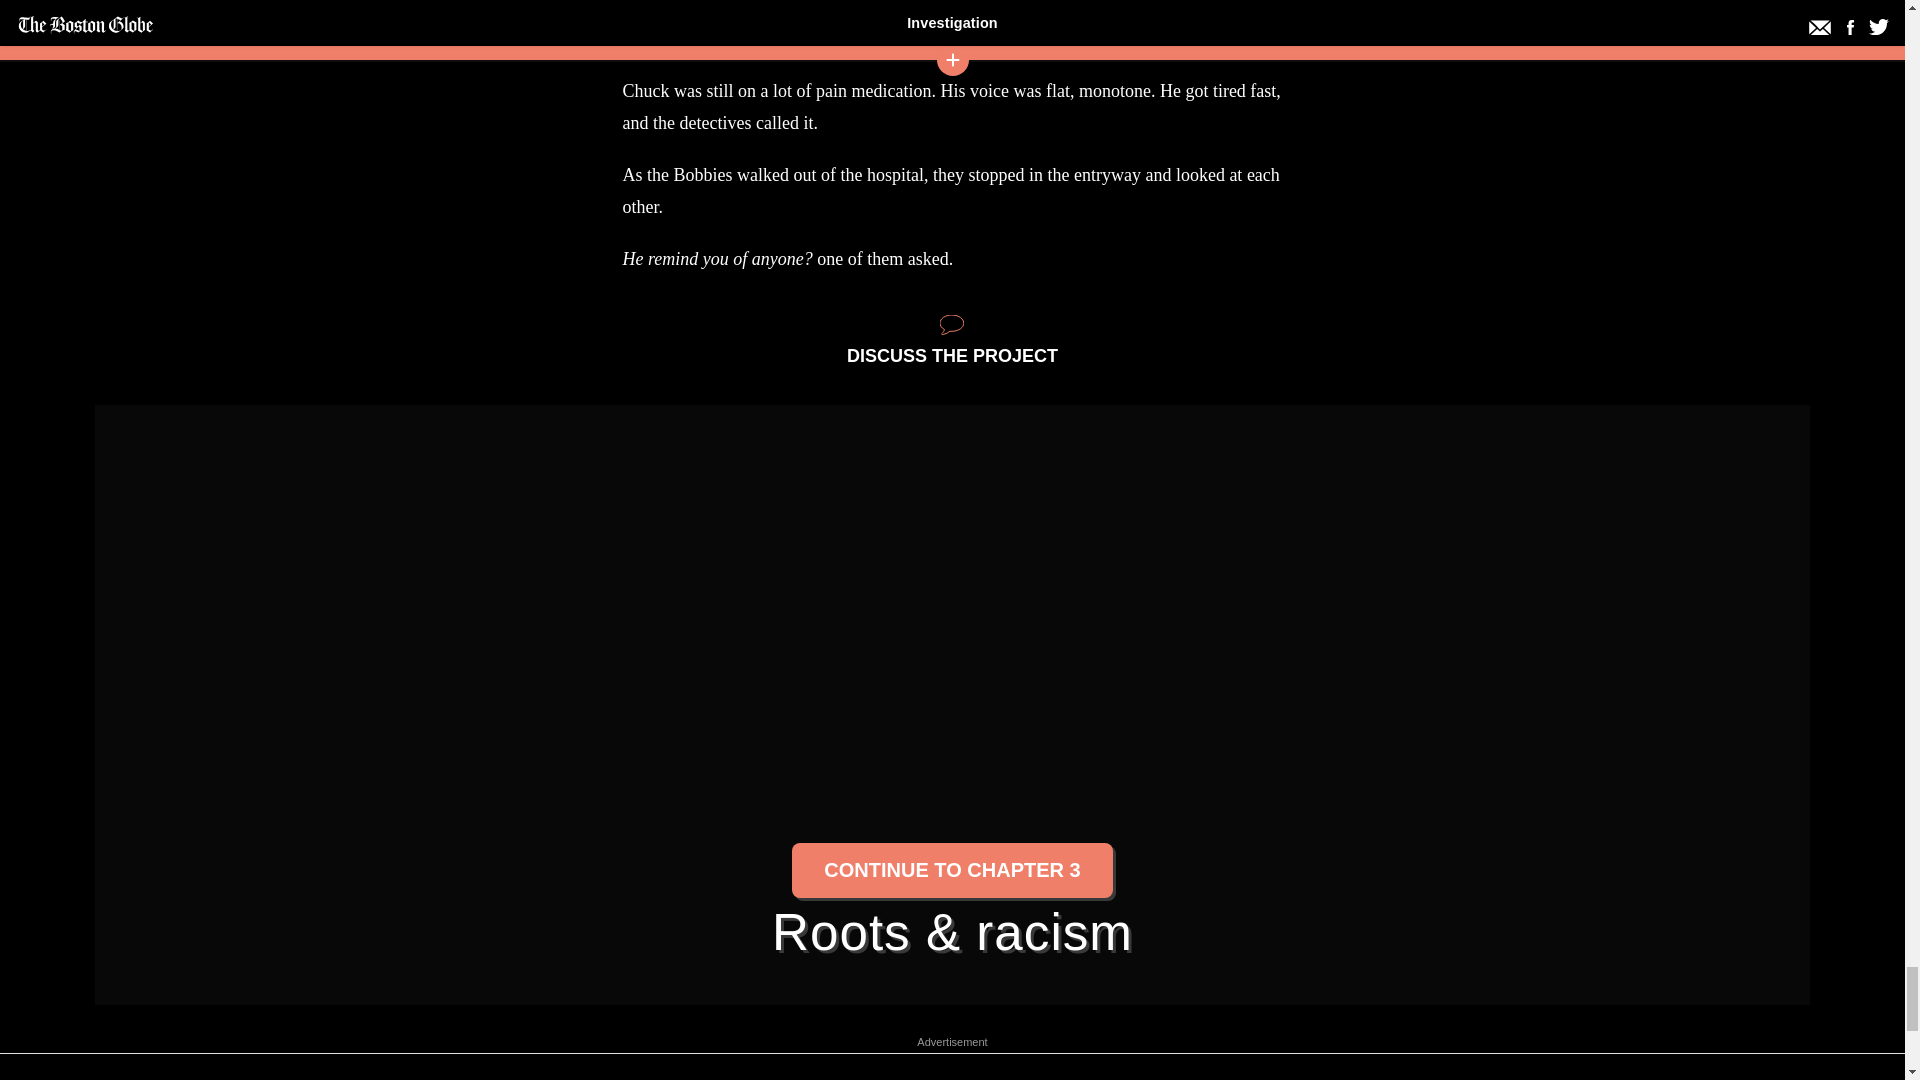 The width and height of the screenshot is (1920, 1080). What do you see at coordinates (952, 340) in the screenshot?
I see `DISCUSS THE PROJECT` at bounding box center [952, 340].